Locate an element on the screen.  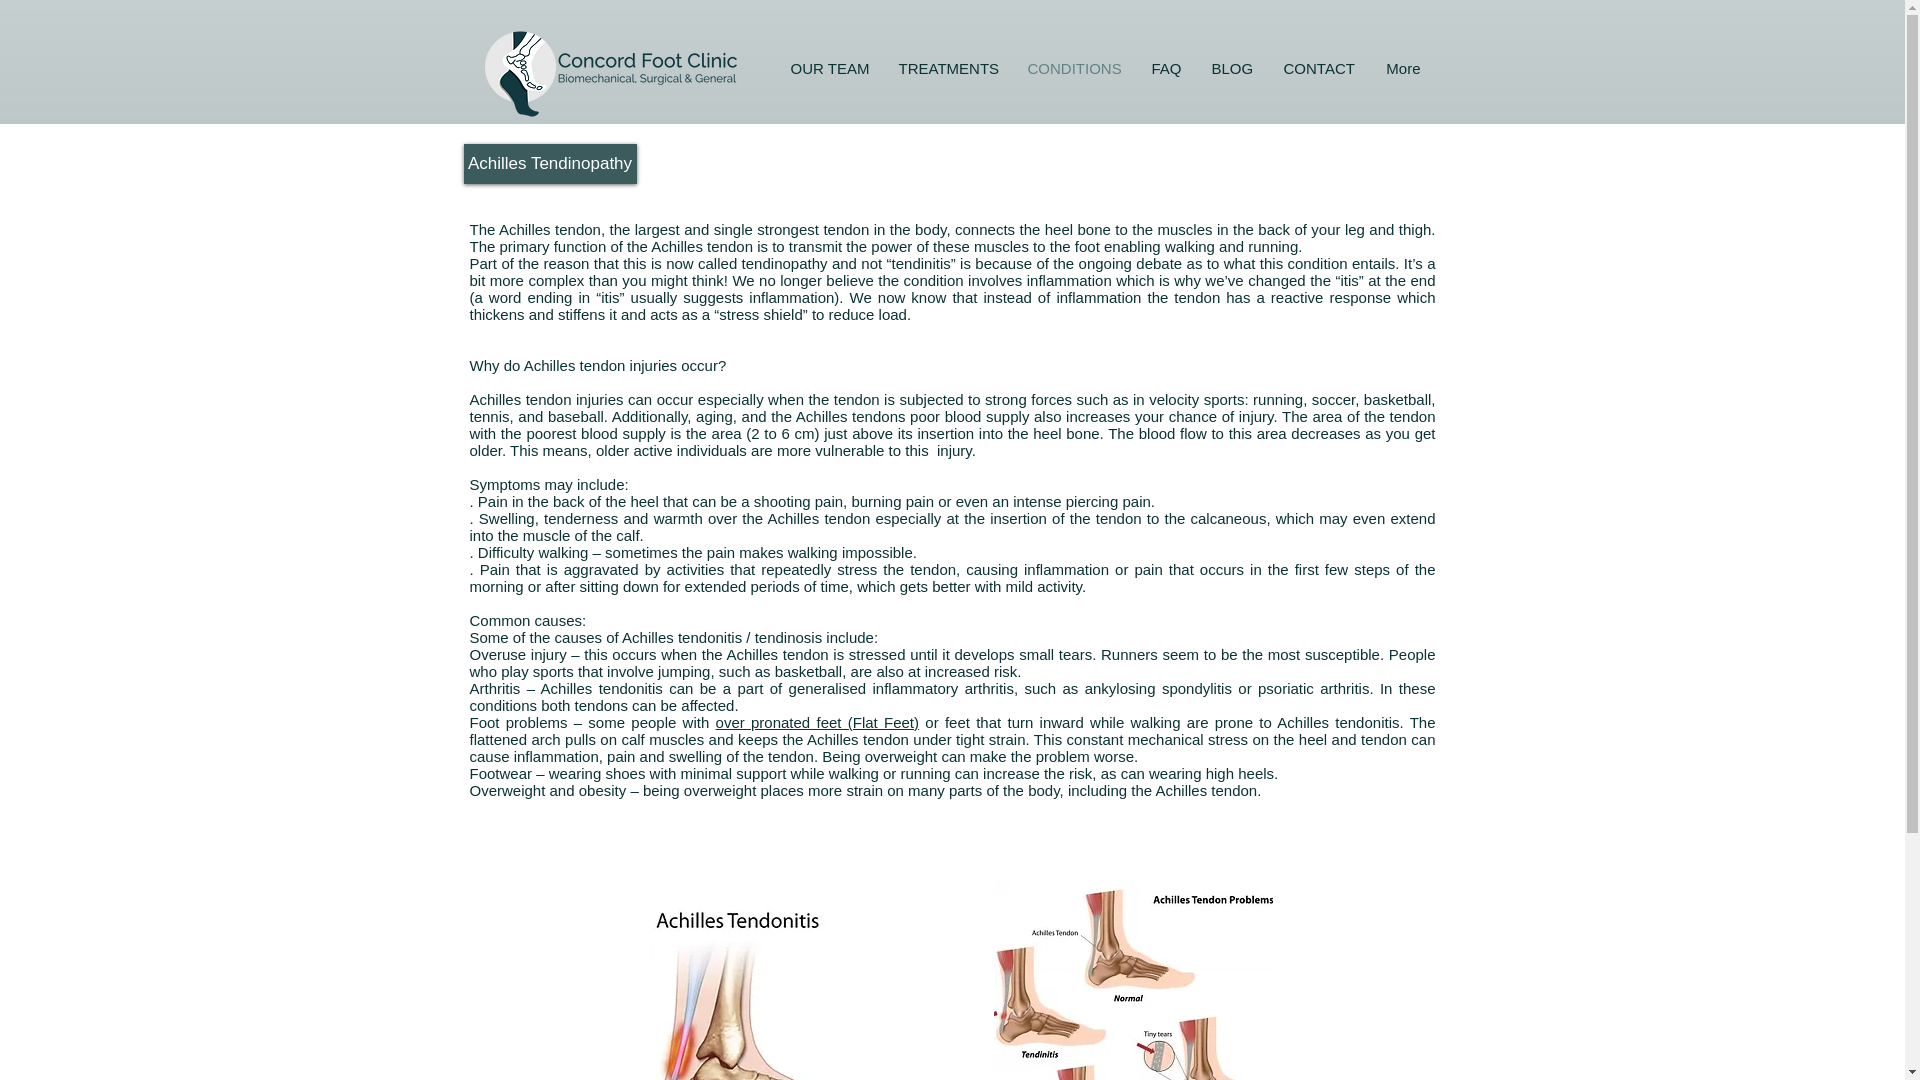
BLOG is located at coordinates (1232, 69).